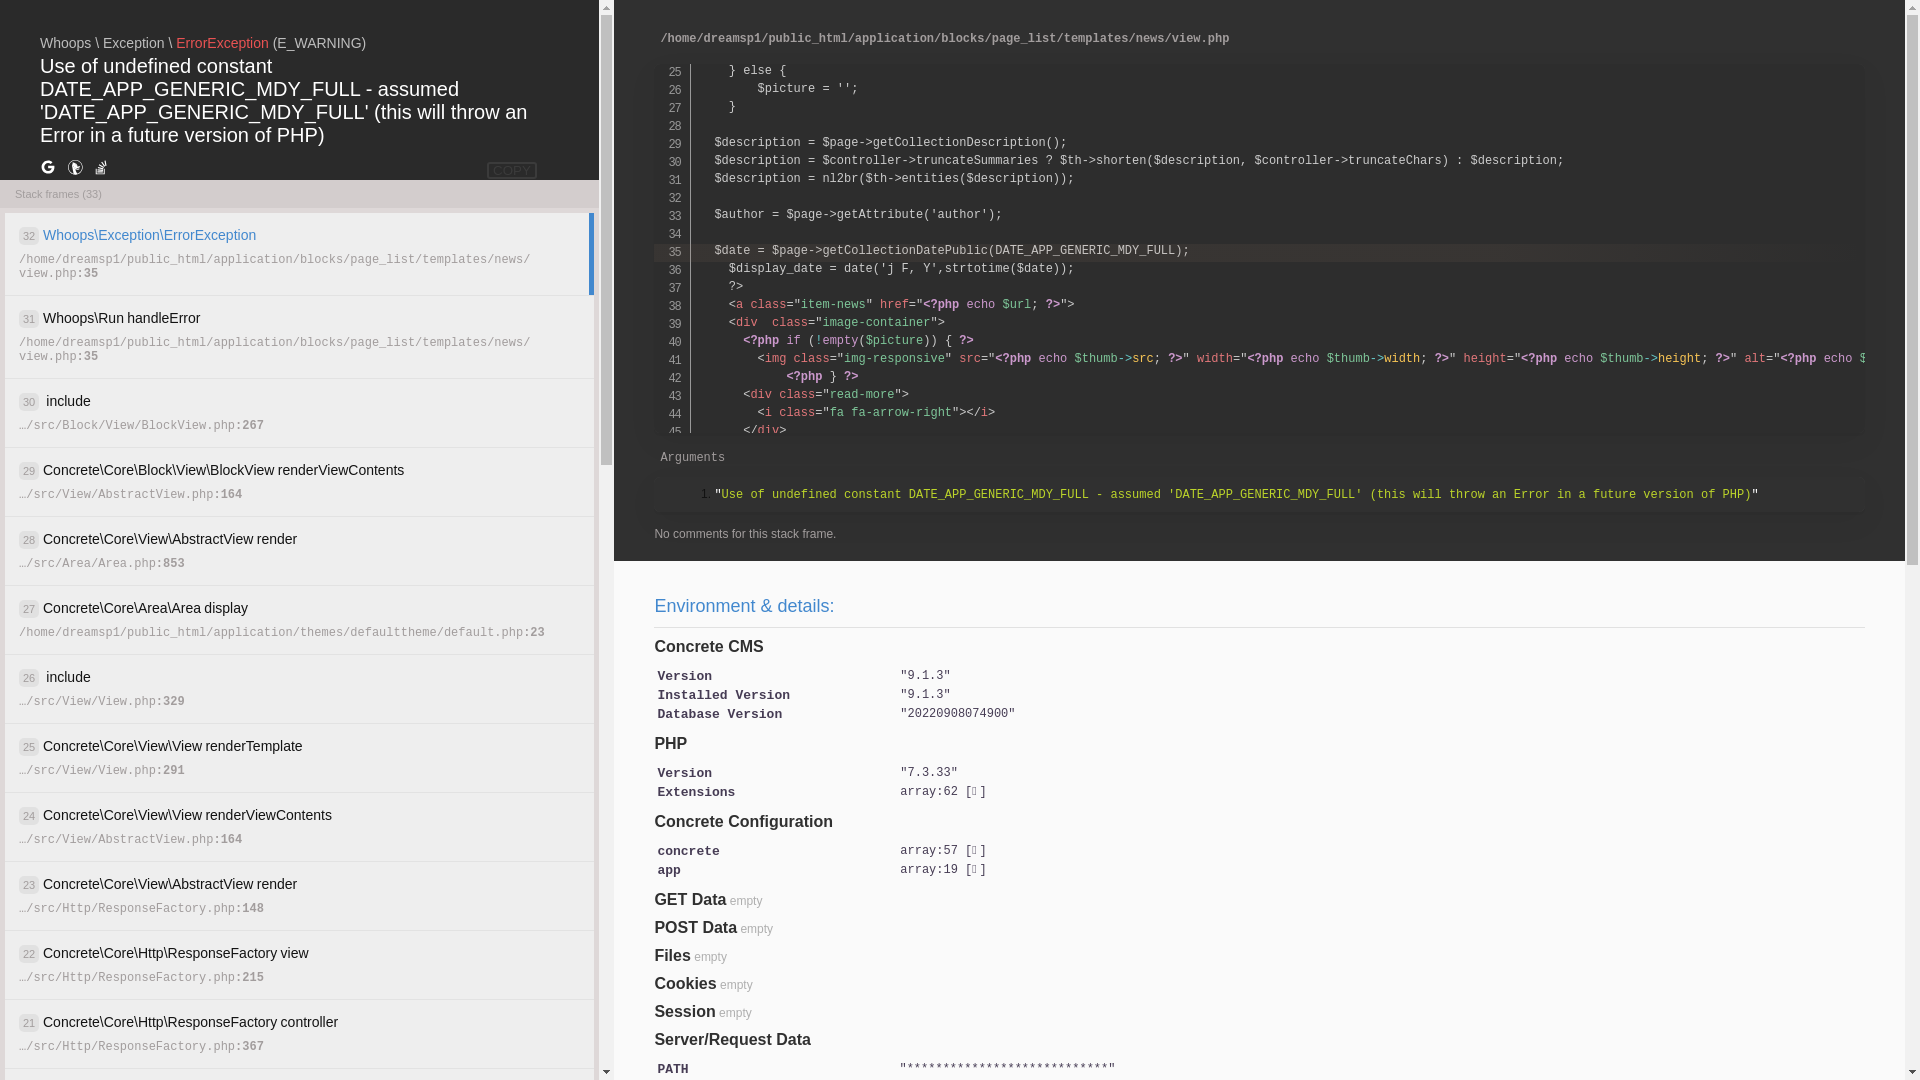  I want to click on Search for help on Stack Overflow., so click(101, 168).